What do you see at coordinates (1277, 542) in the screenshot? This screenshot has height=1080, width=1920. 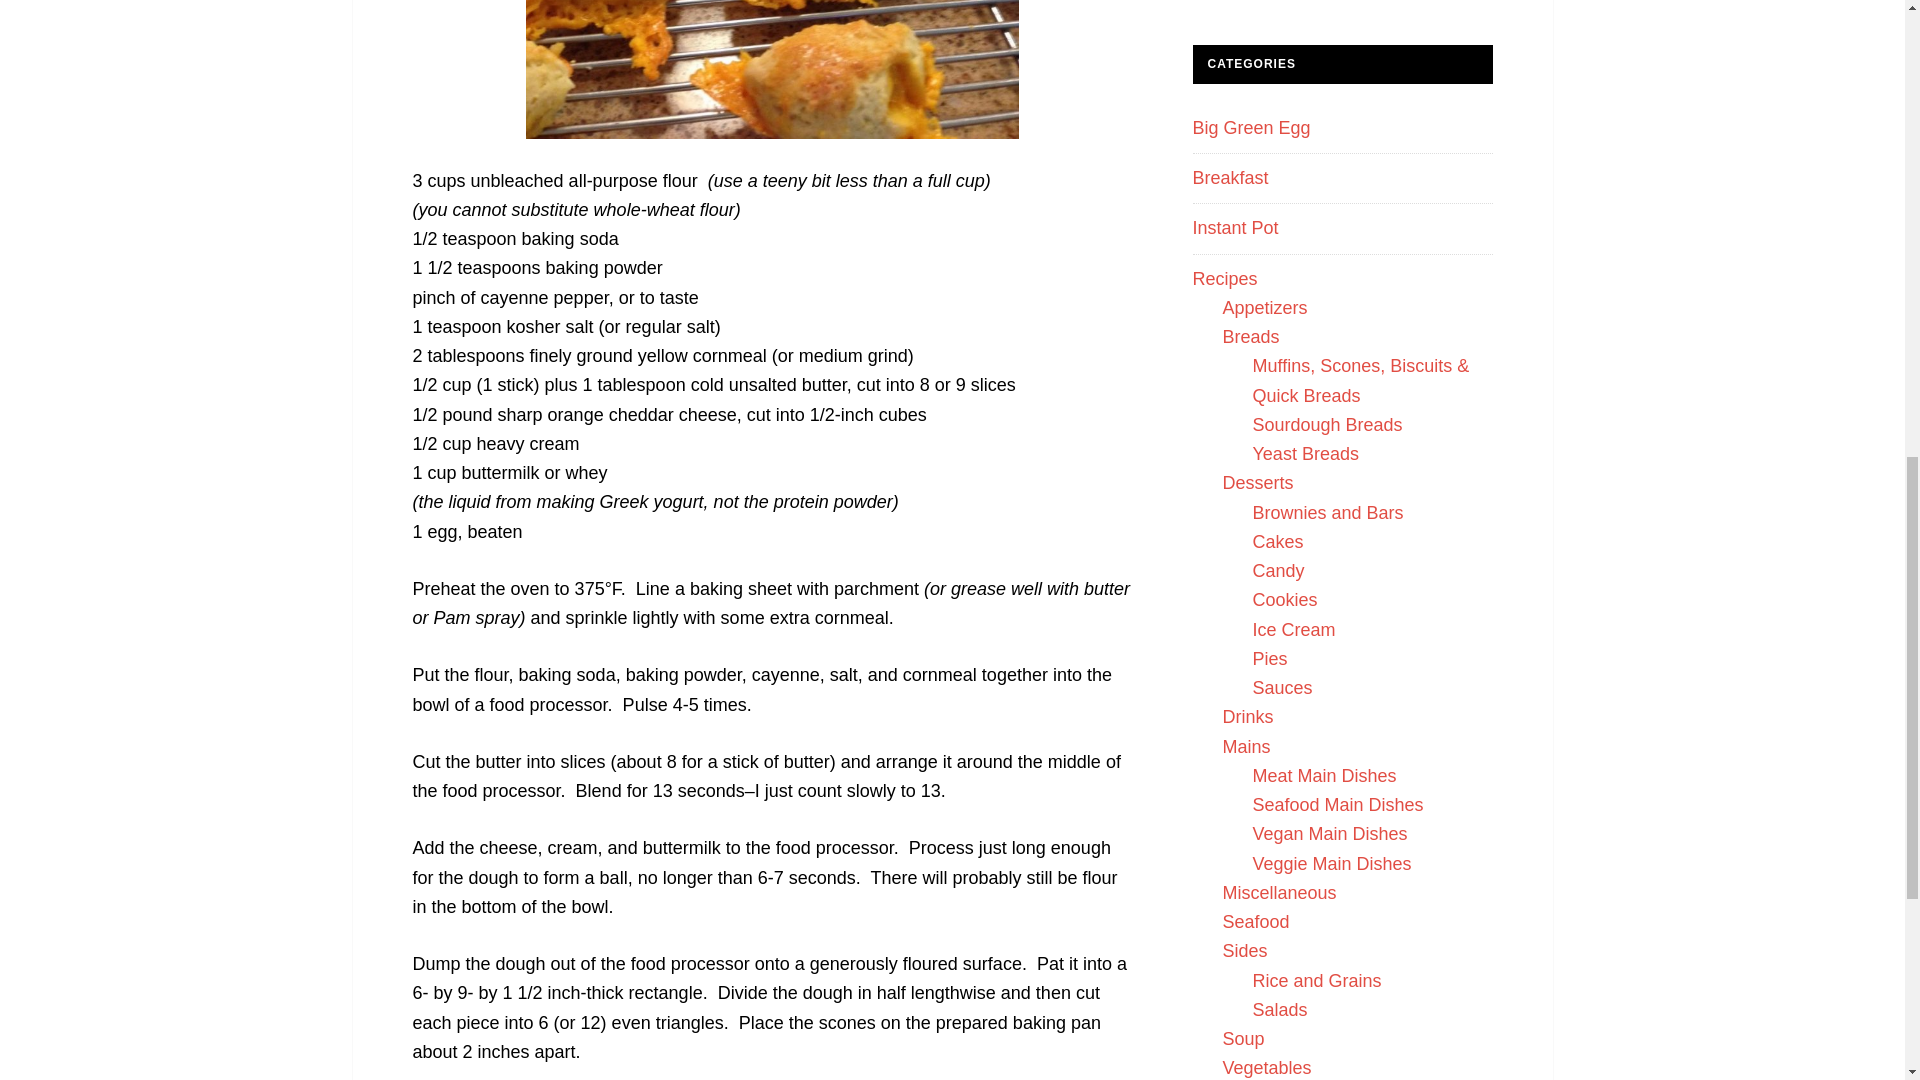 I see `Cakes` at bounding box center [1277, 542].